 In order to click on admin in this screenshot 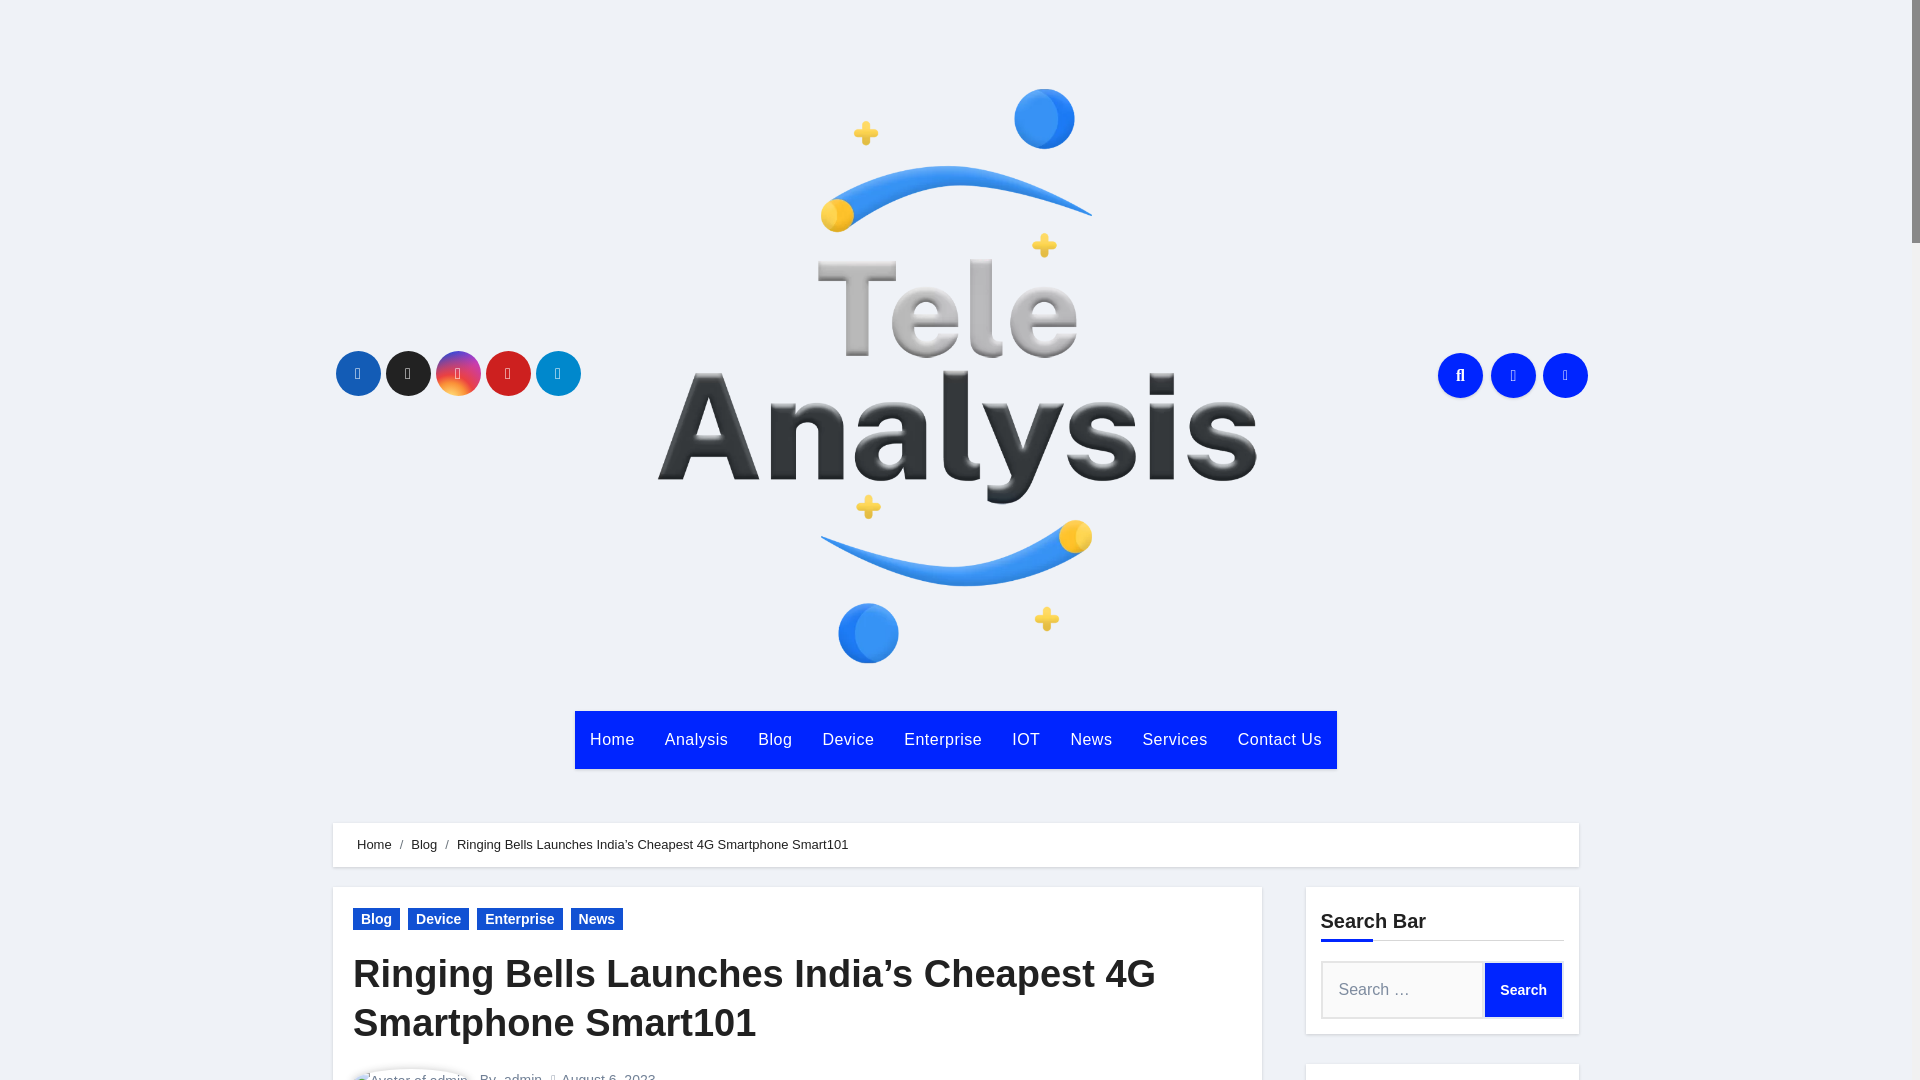, I will do `click(522, 1076)`.